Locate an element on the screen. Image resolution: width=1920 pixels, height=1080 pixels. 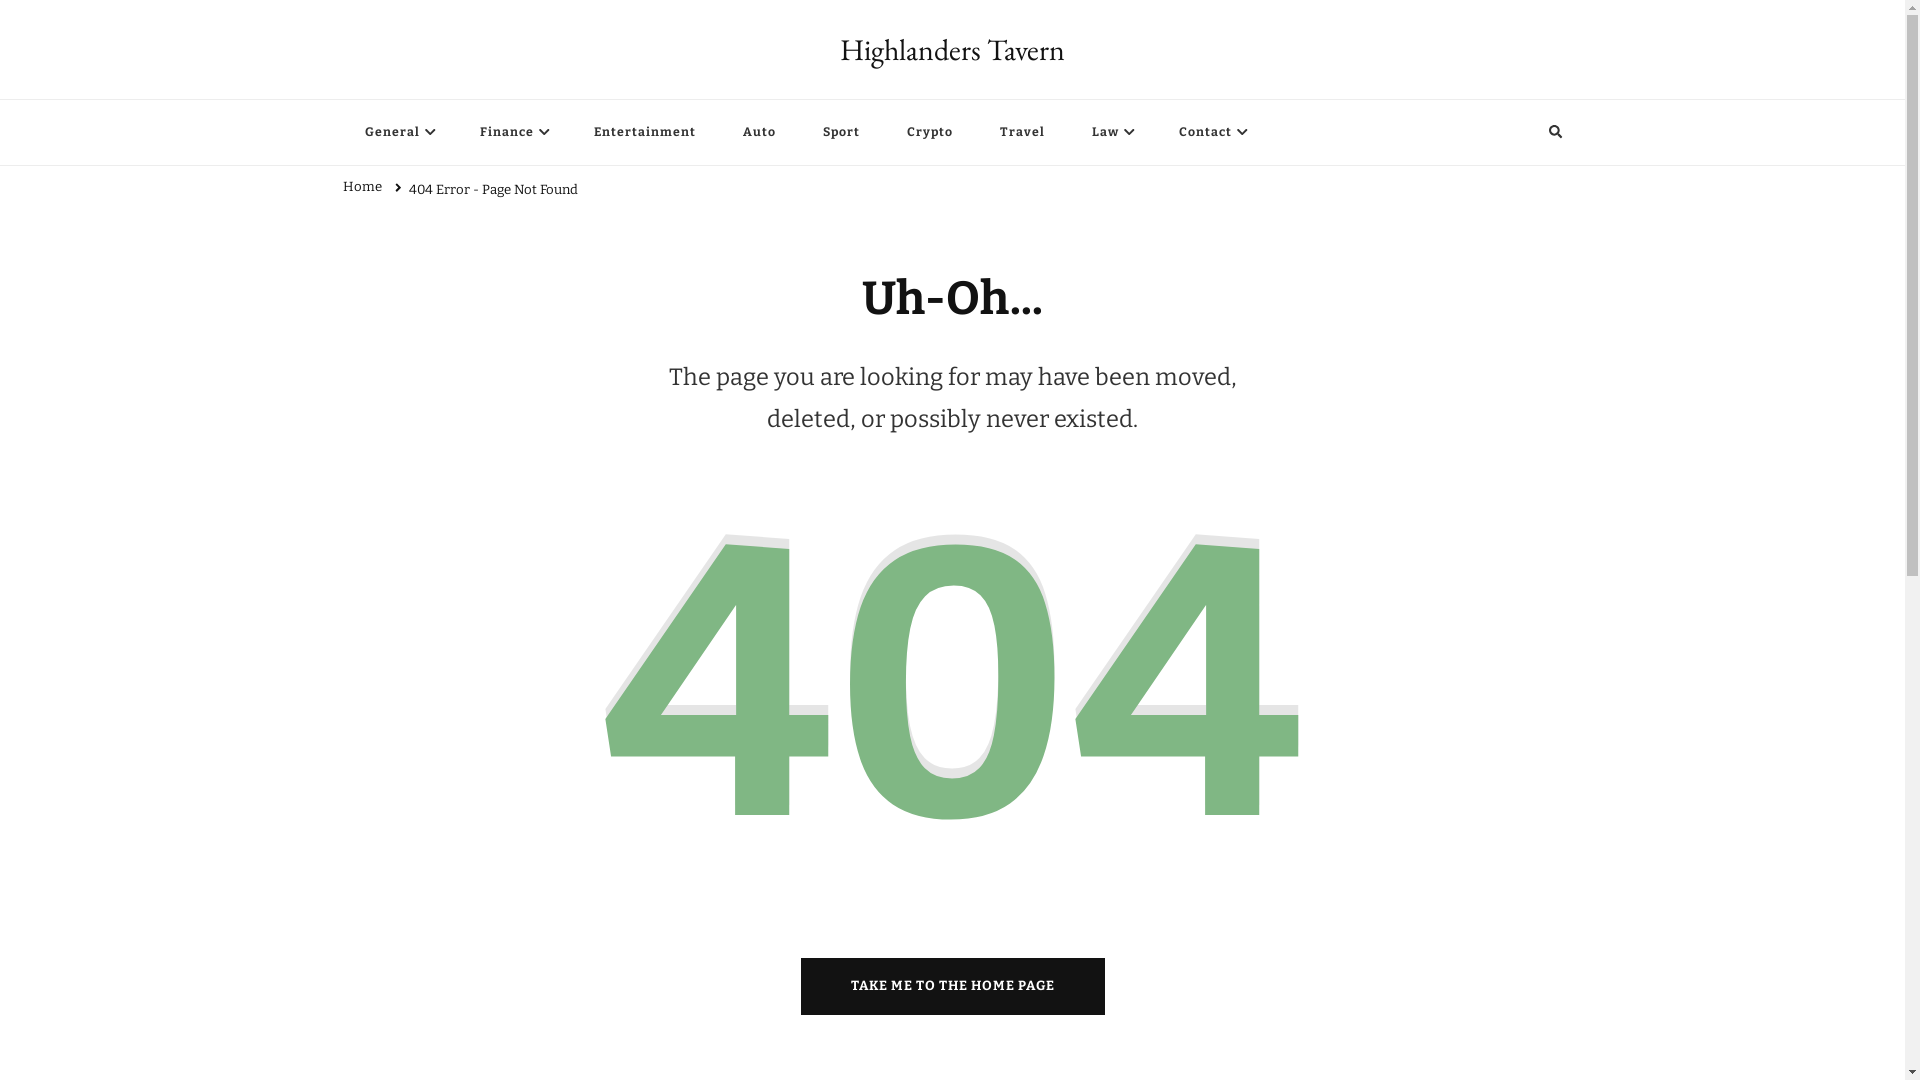
Law is located at coordinates (1112, 132).